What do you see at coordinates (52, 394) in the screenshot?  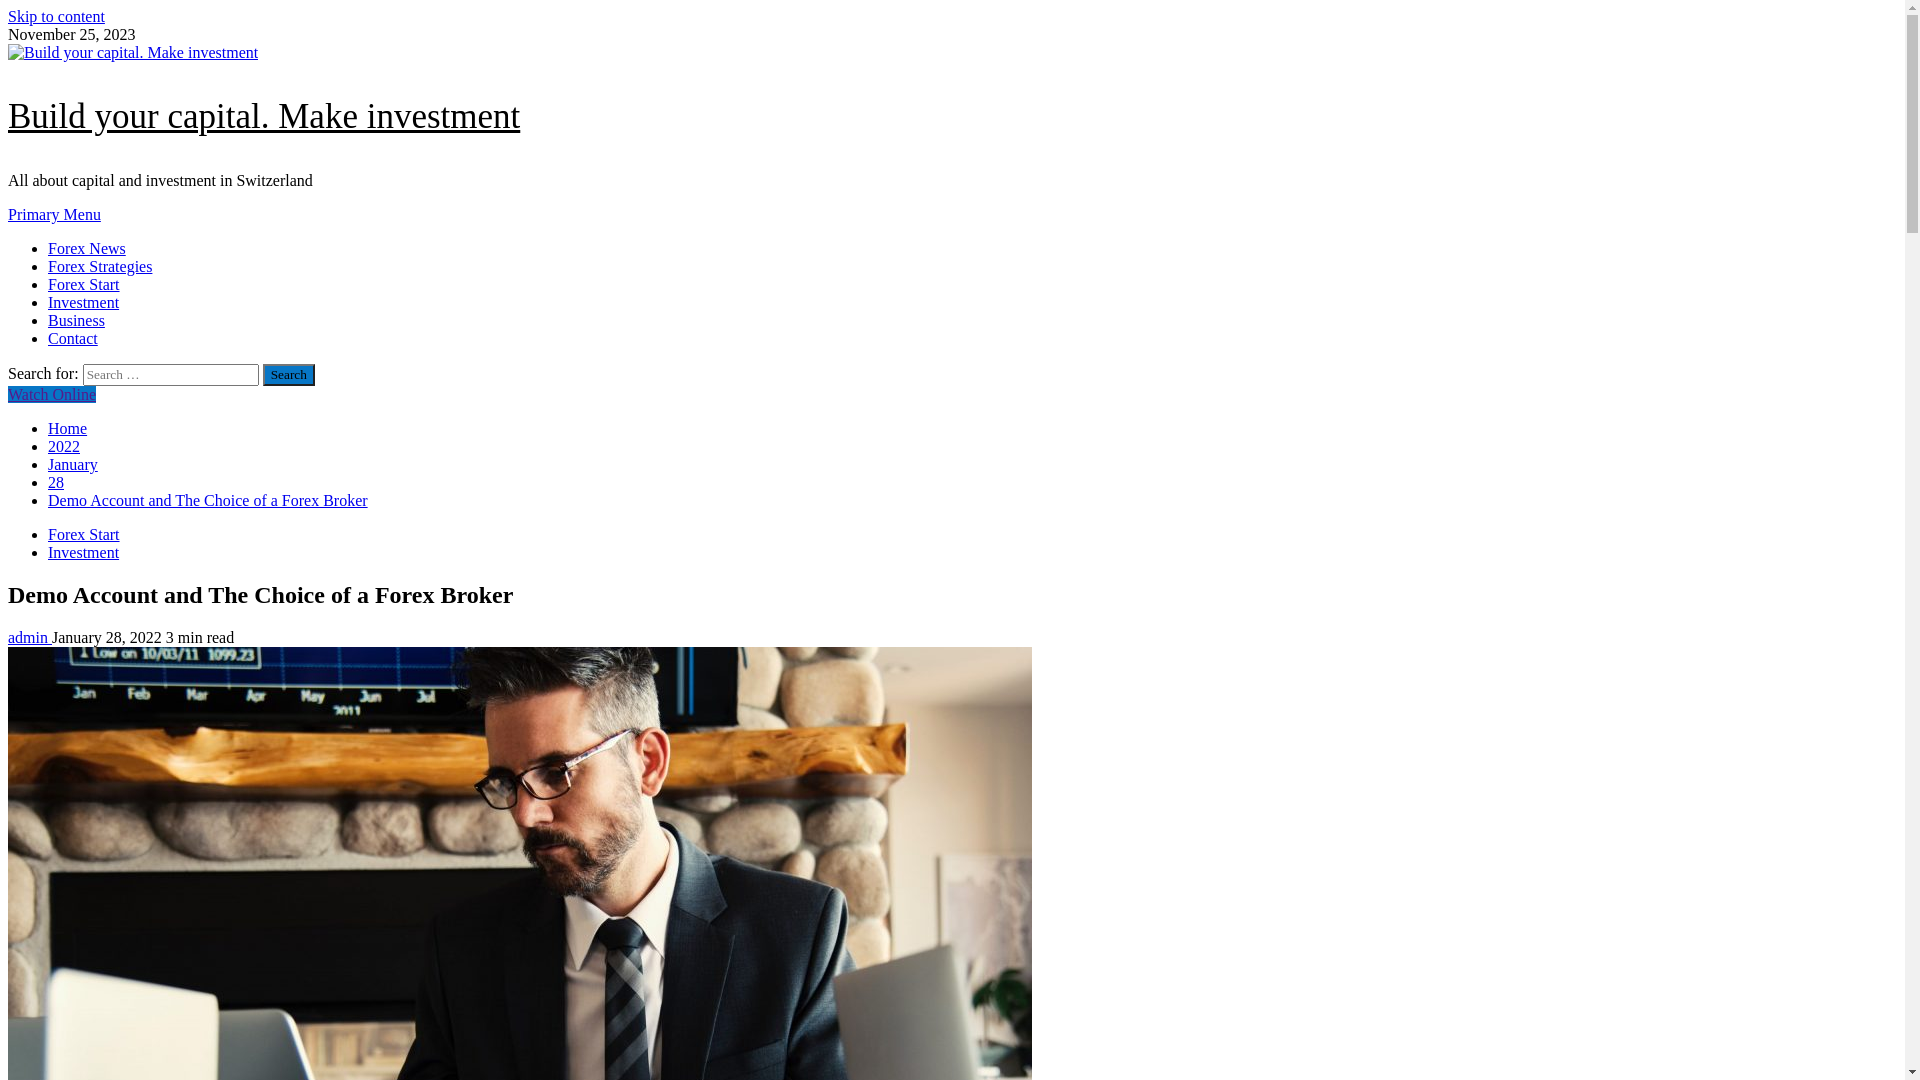 I see `Watch Online` at bounding box center [52, 394].